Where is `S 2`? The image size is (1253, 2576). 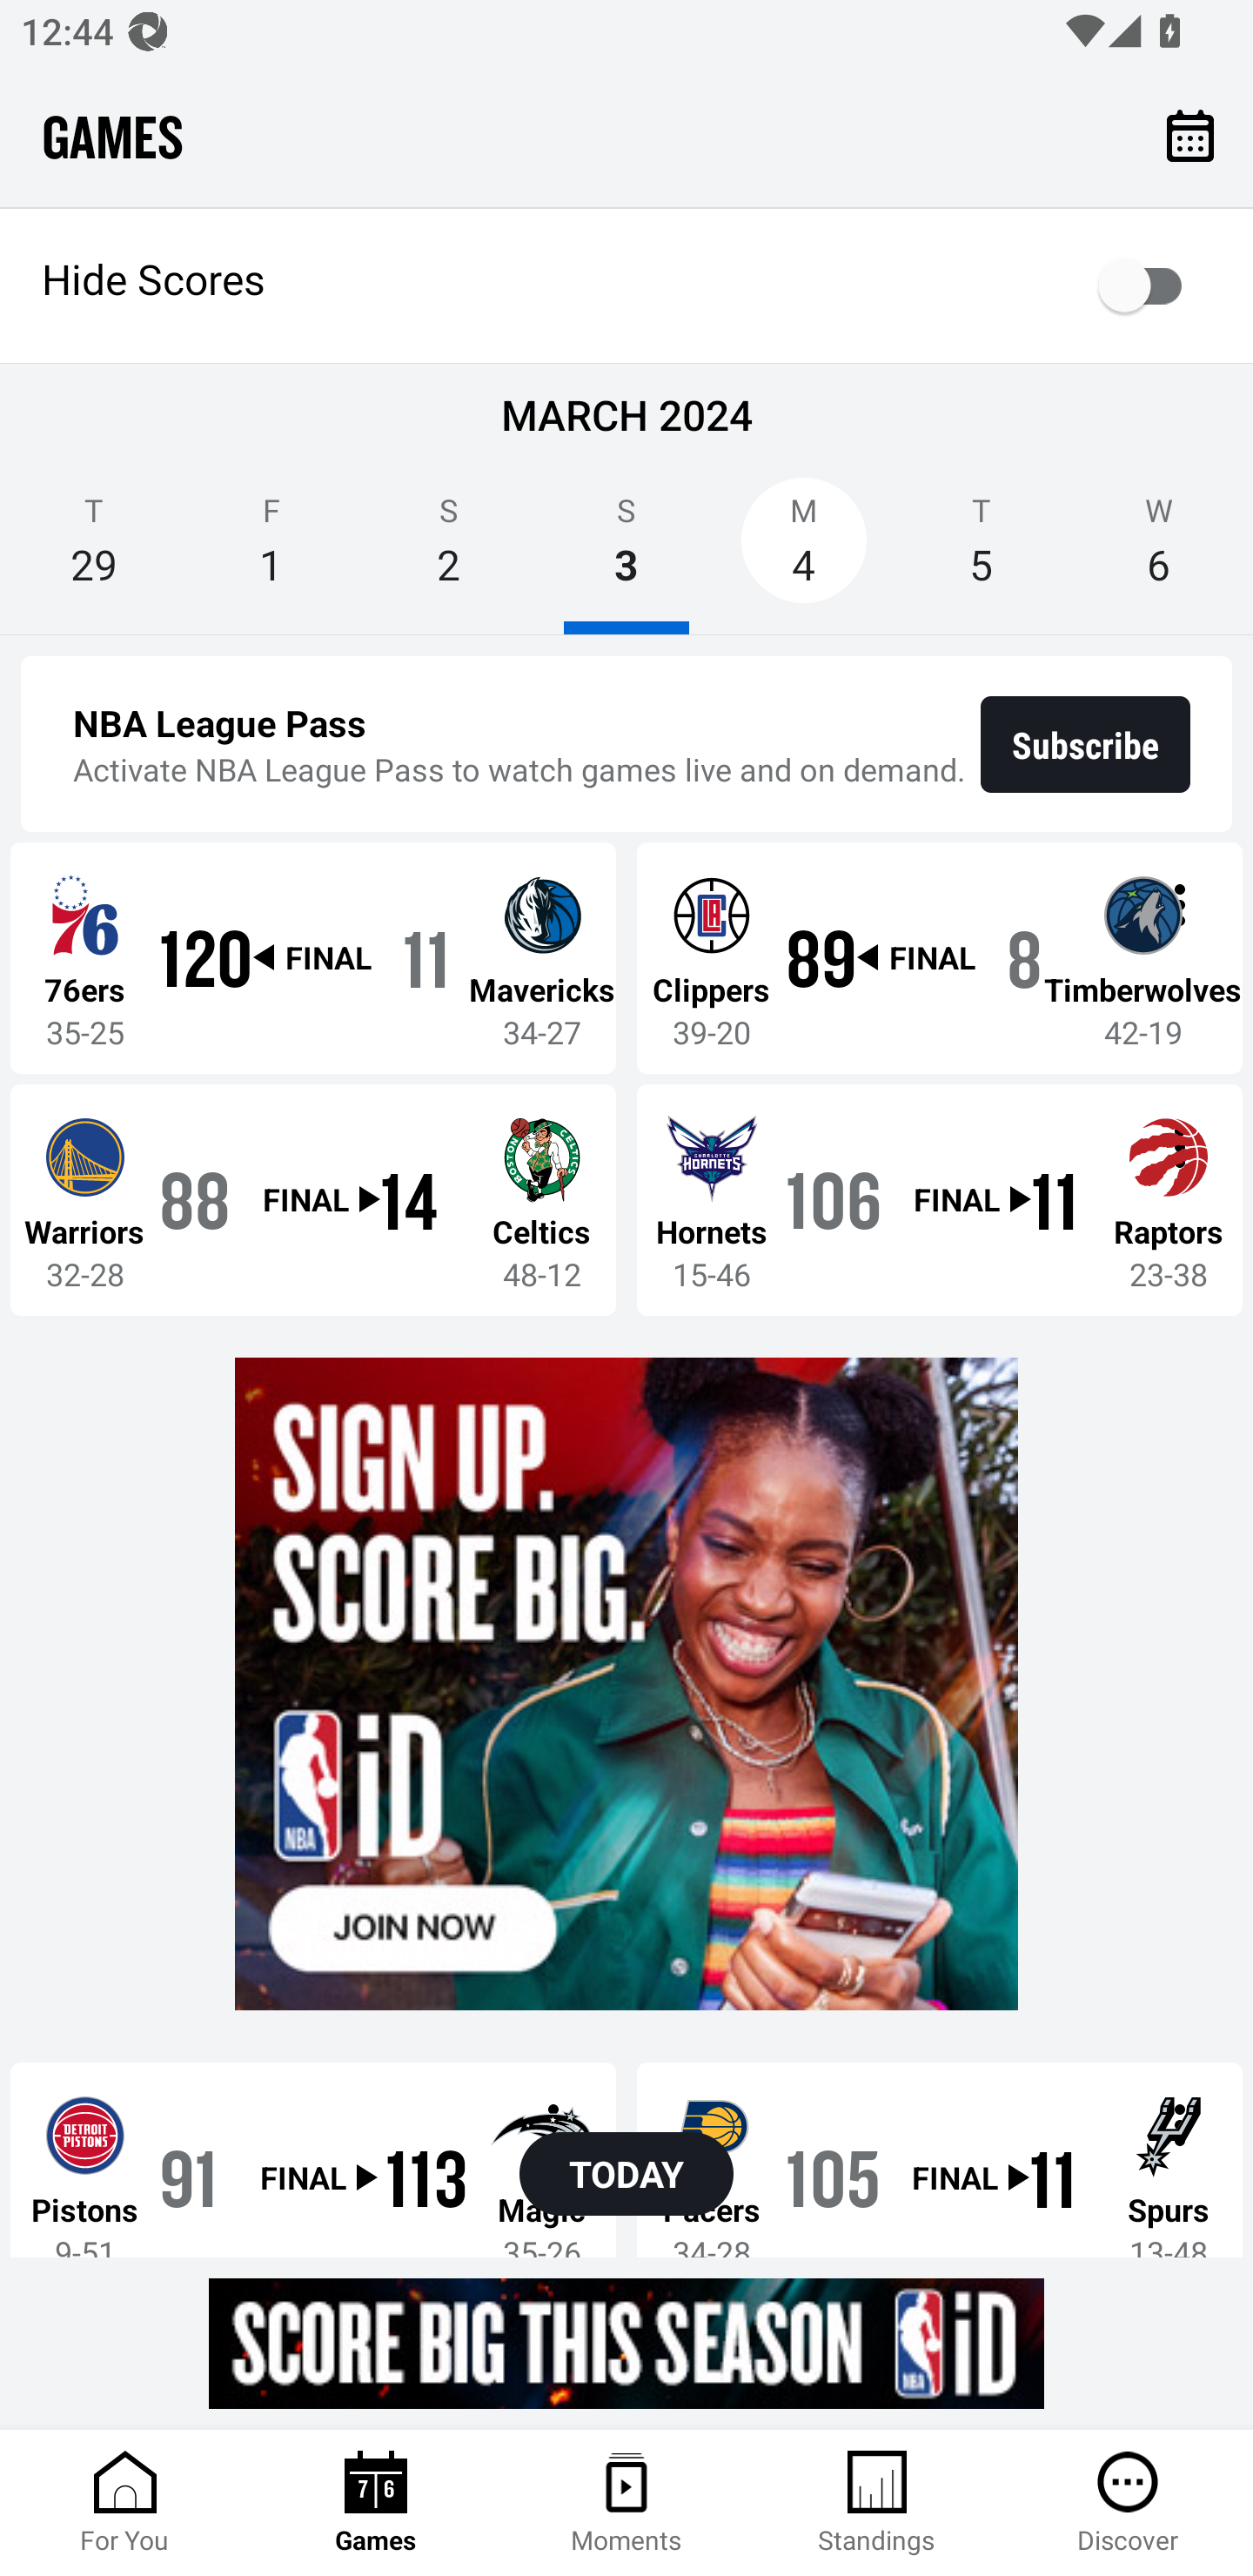 S 2 is located at coordinates (448, 550).